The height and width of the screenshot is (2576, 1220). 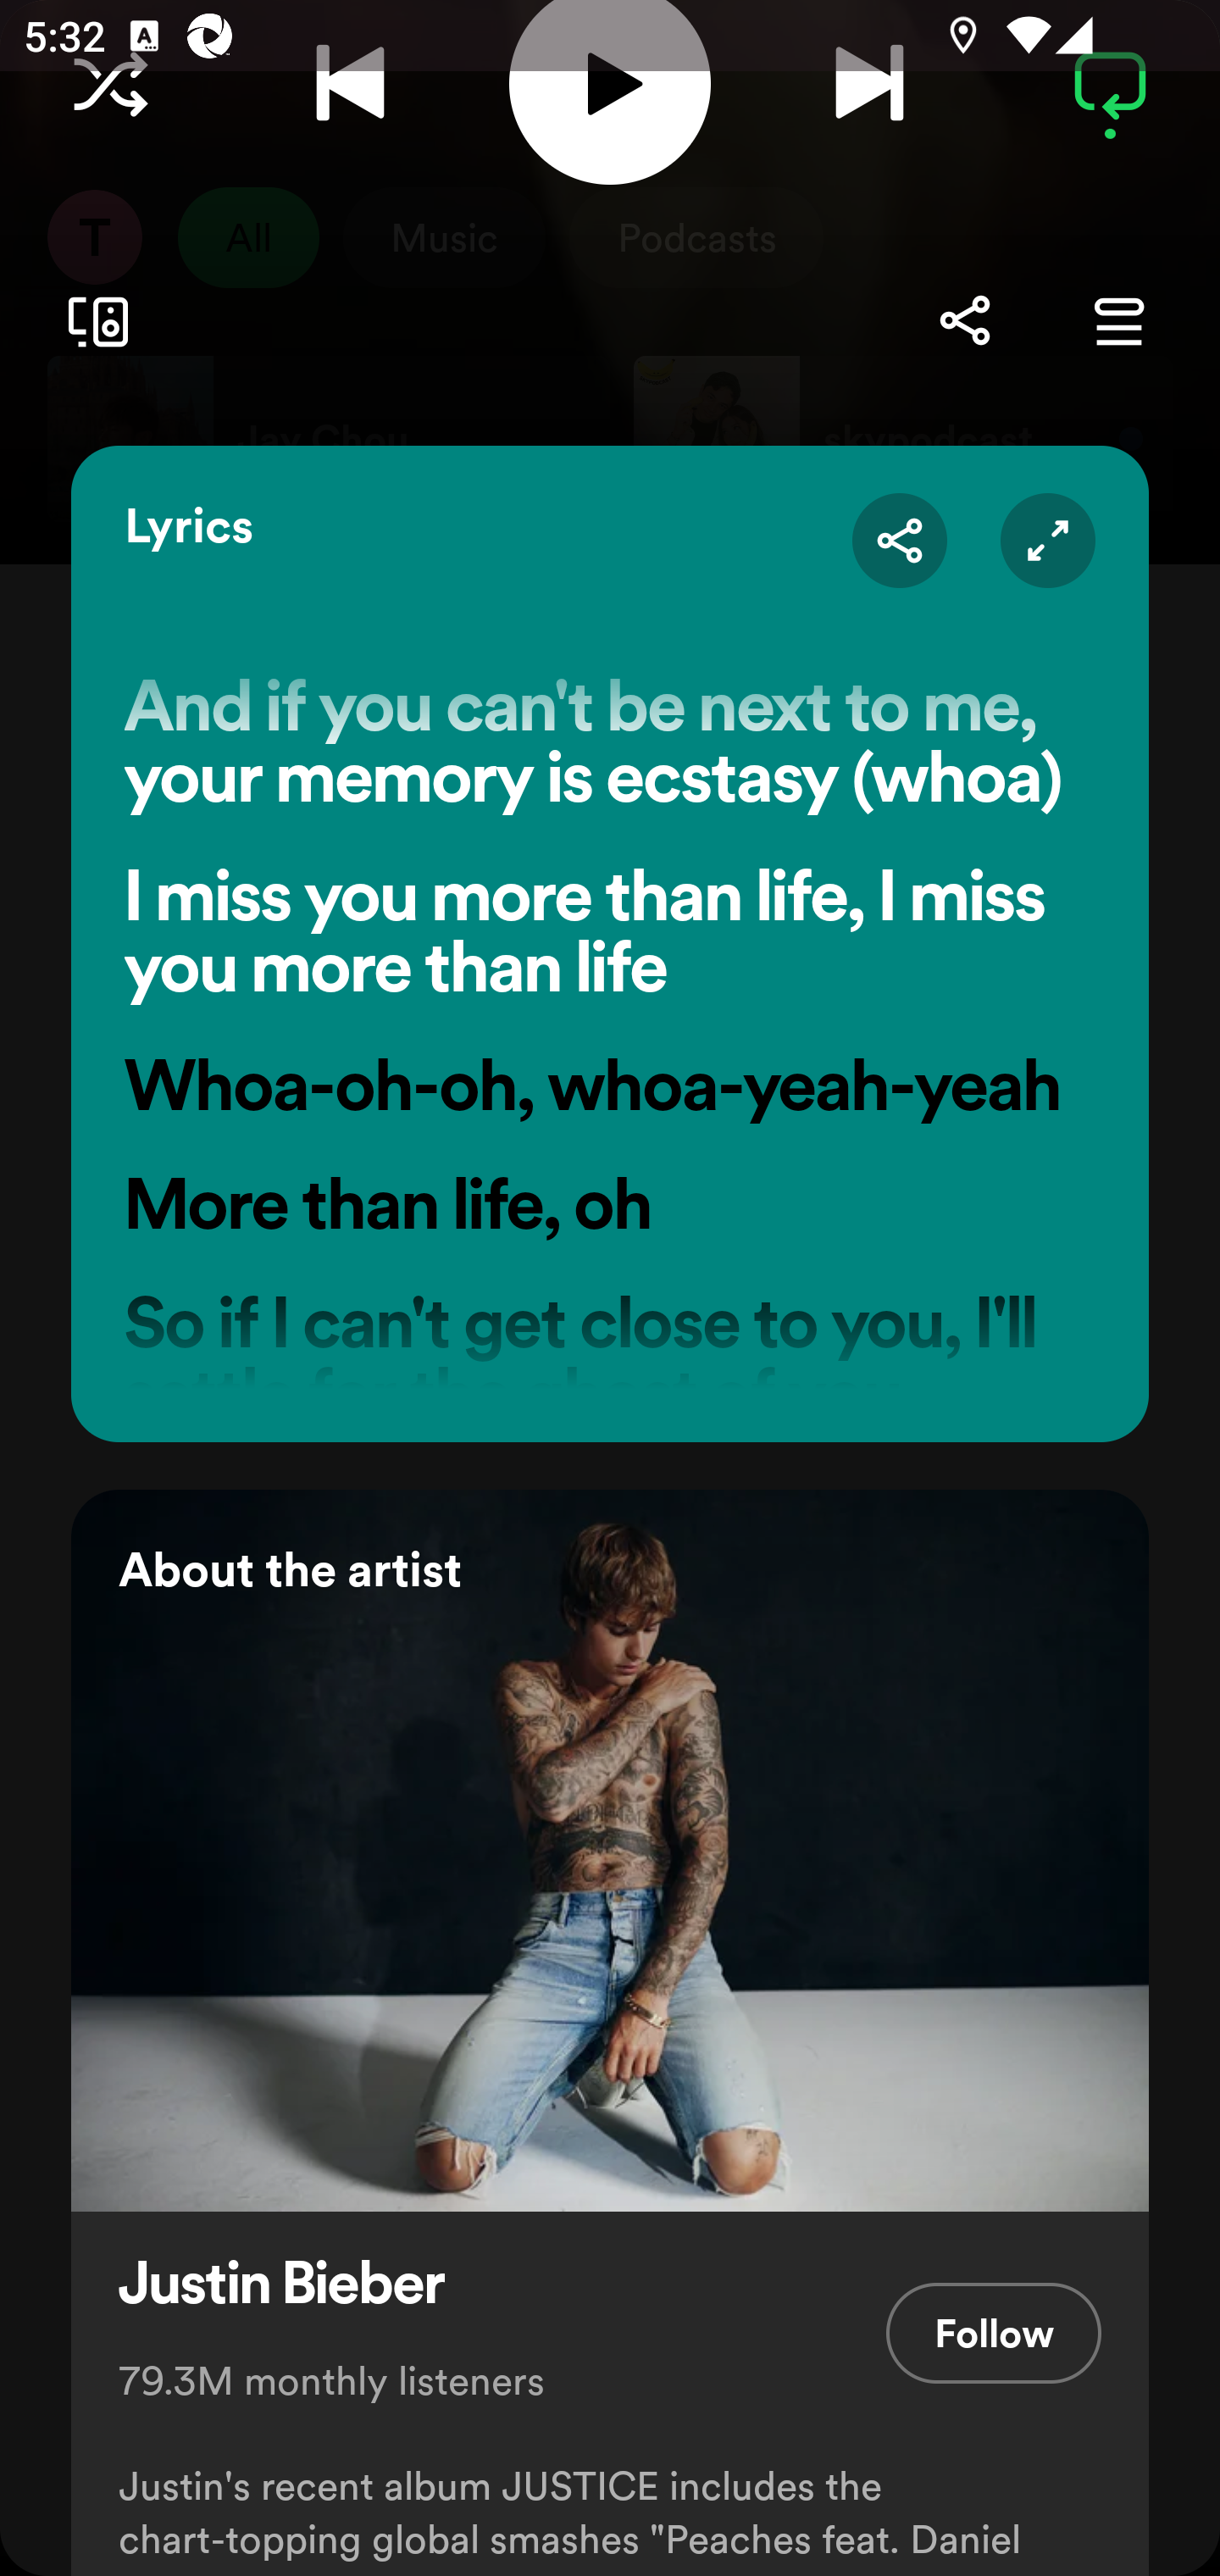 I want to click on Choose a Listening Mode, so click(x=110, y=85).